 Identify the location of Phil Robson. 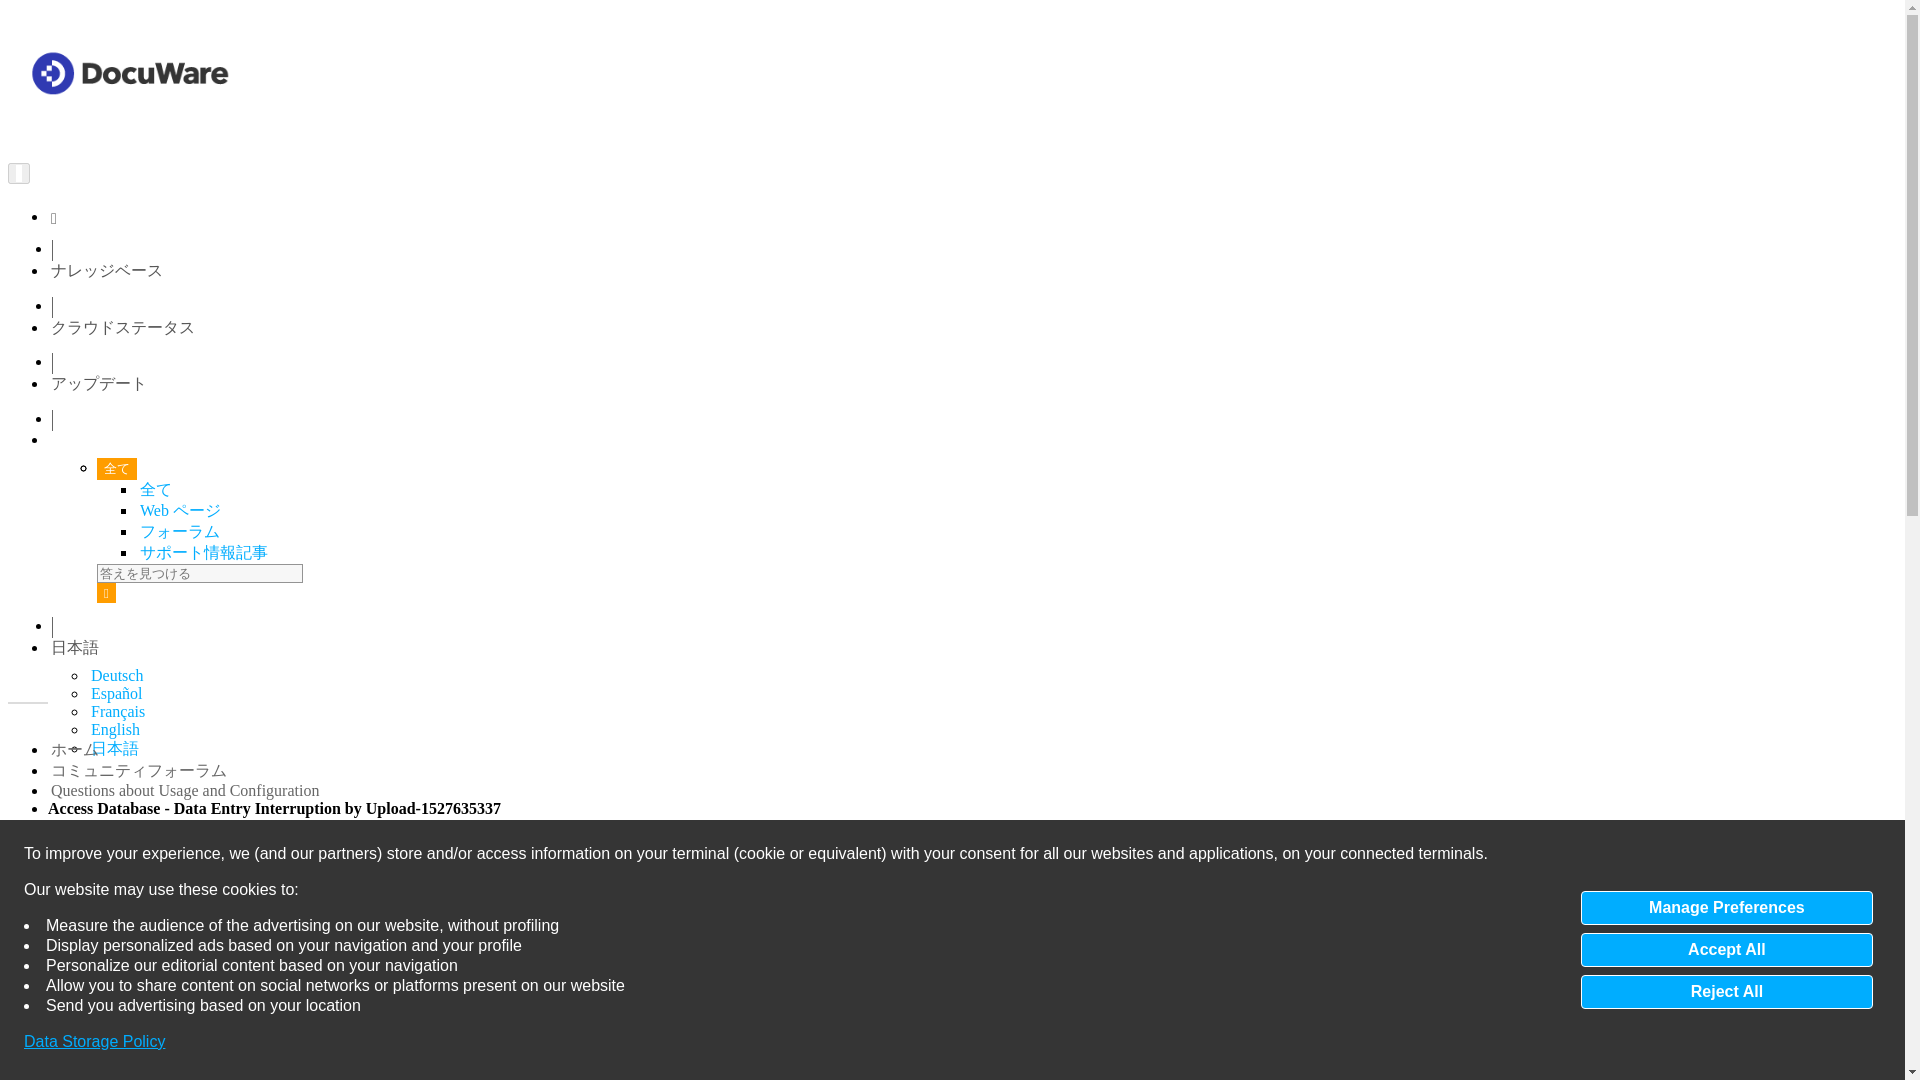
(251, 1031).